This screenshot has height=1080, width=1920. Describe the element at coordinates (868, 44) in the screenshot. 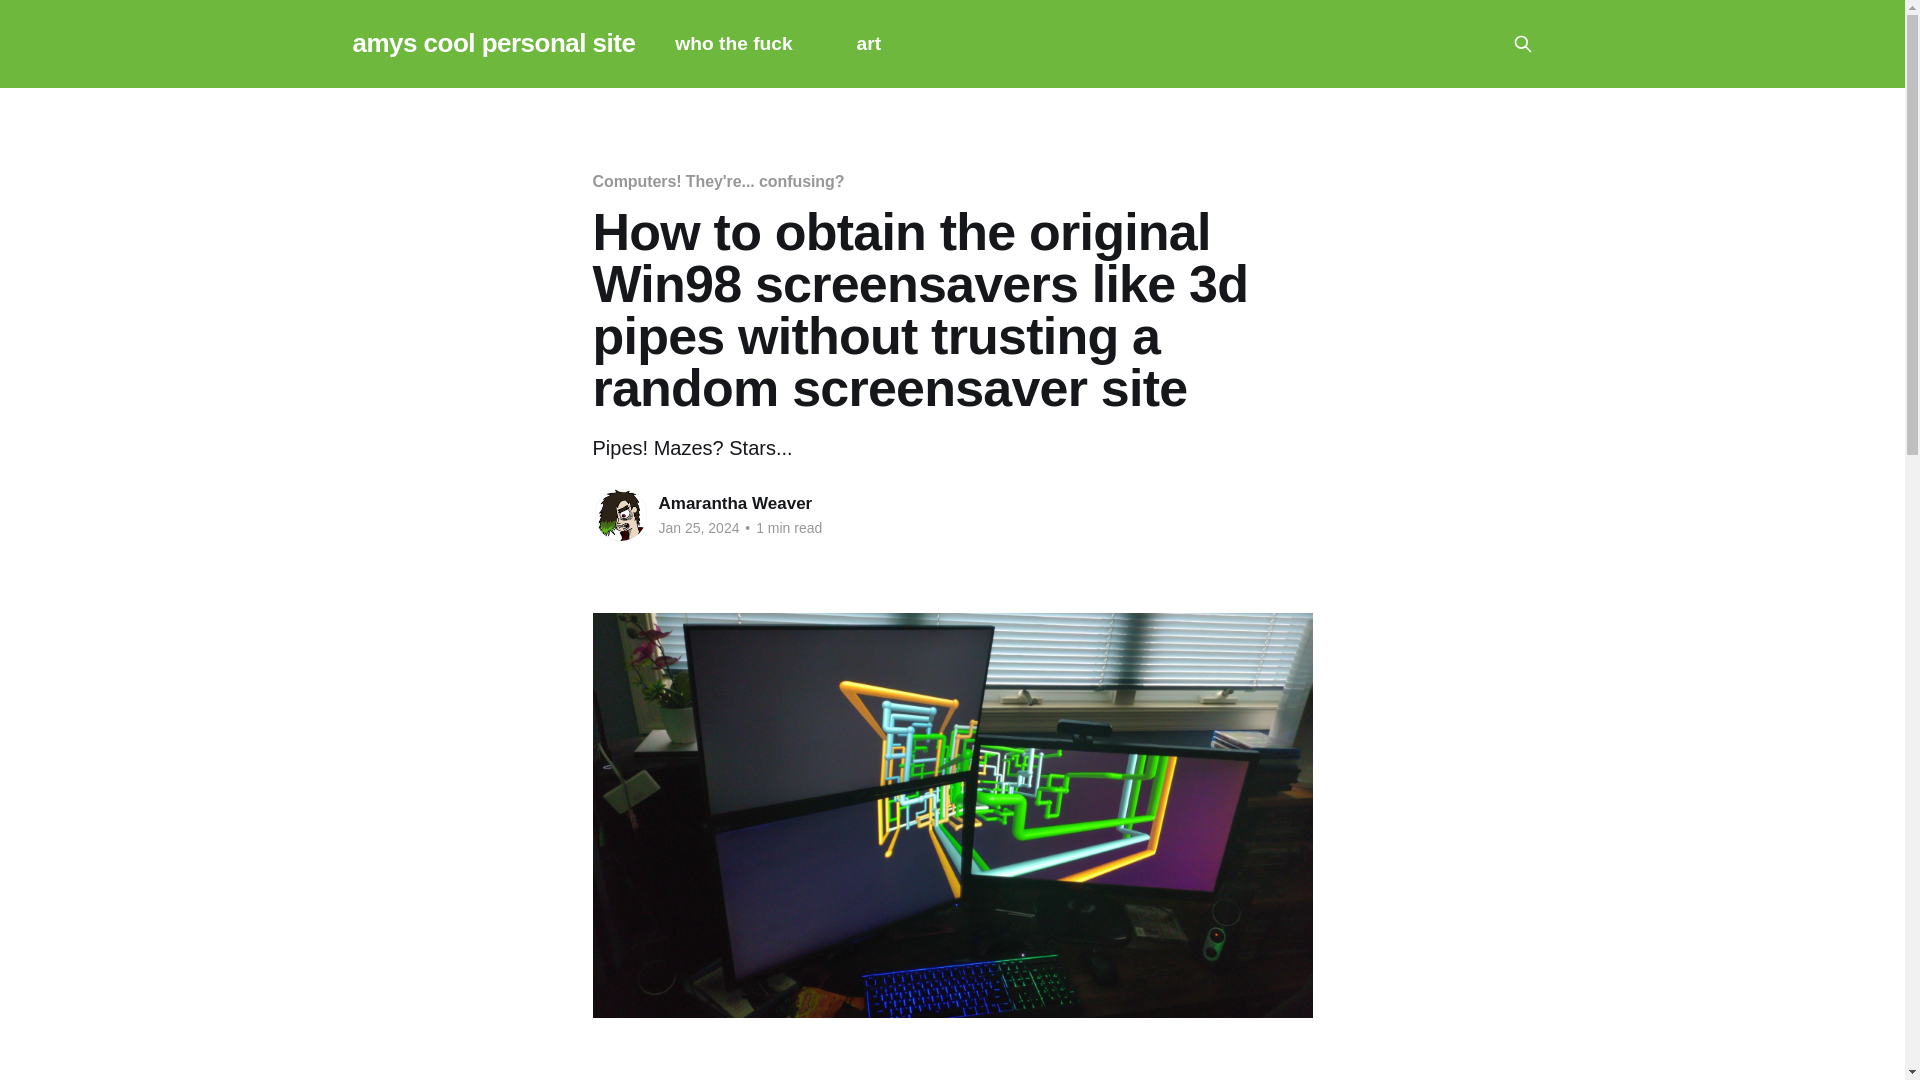

I see `art` at that location.